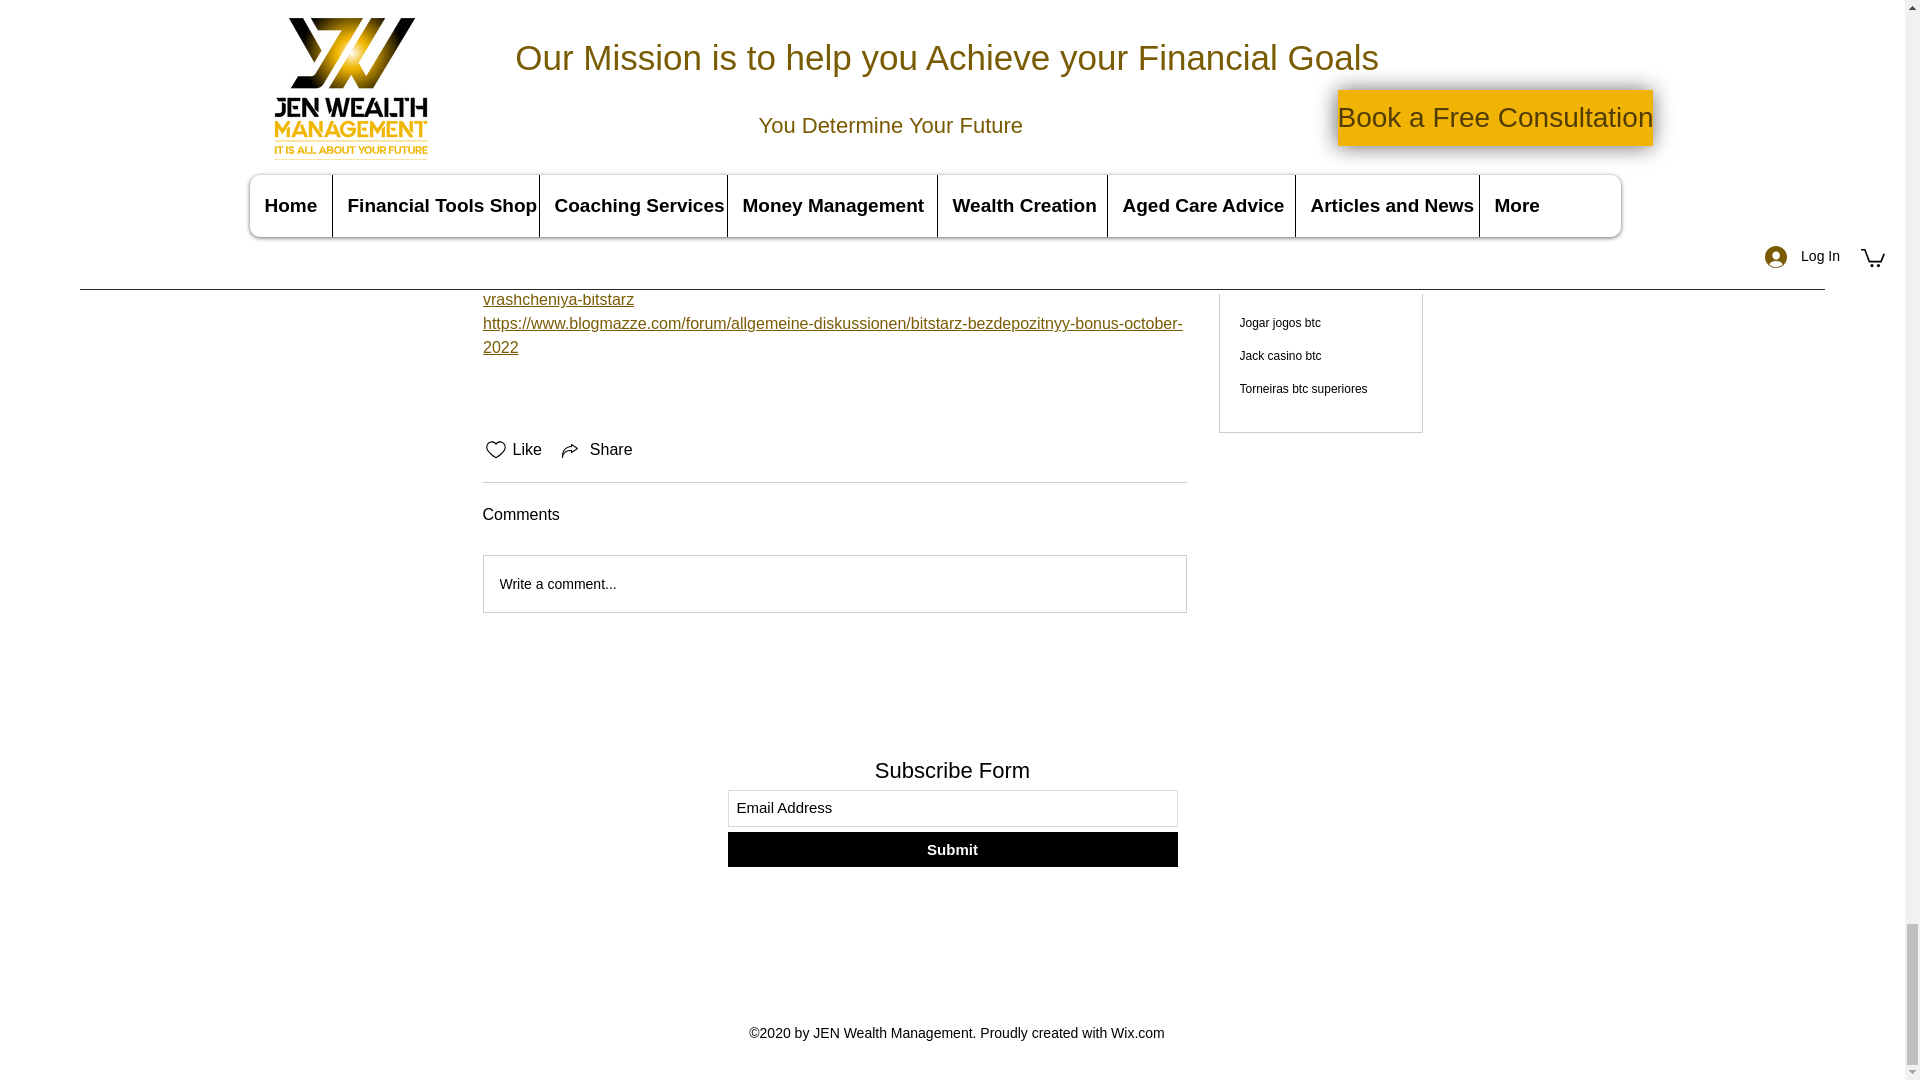  Describe the element at coordinates (596, 450) in the screenshot. I see `Share` at that location.